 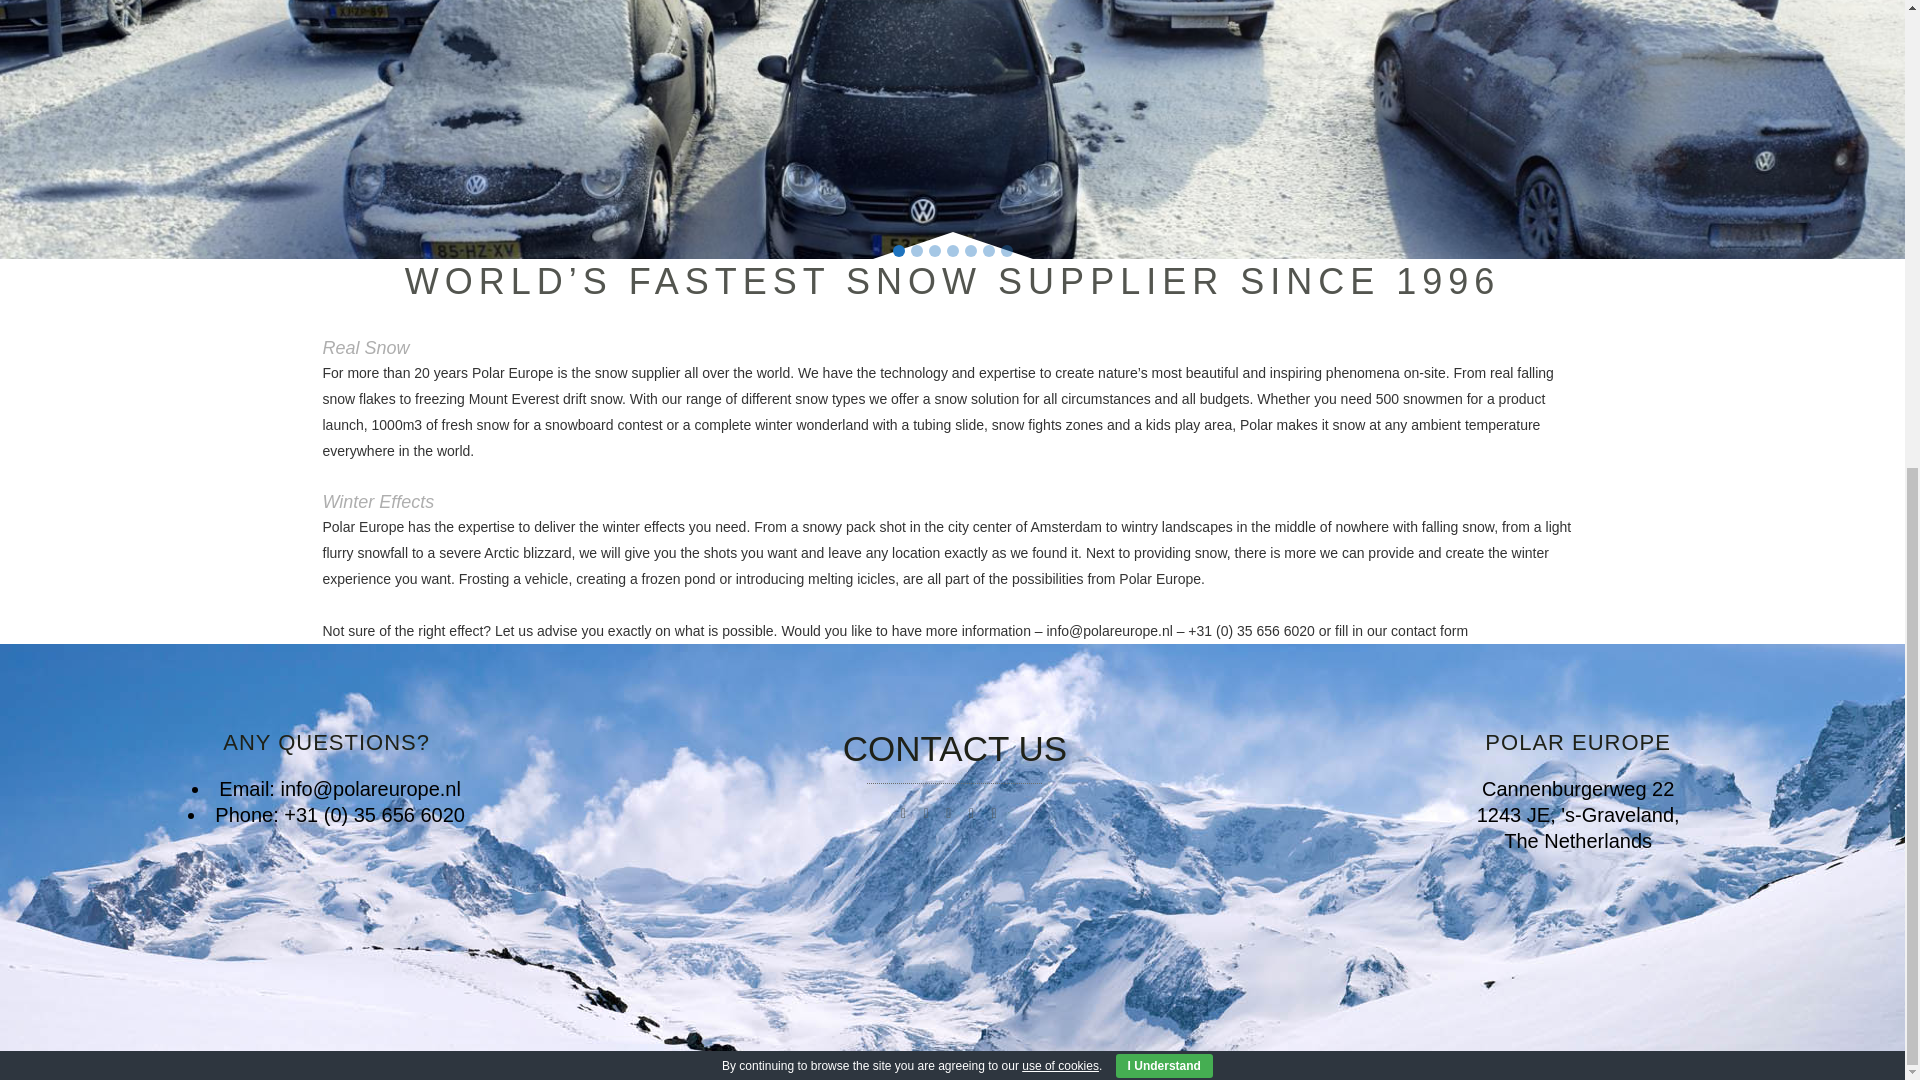 What do you see at coordinates (1429, 631) in the screenshot?
I see `contact form` at bounding box center [1429, 631].